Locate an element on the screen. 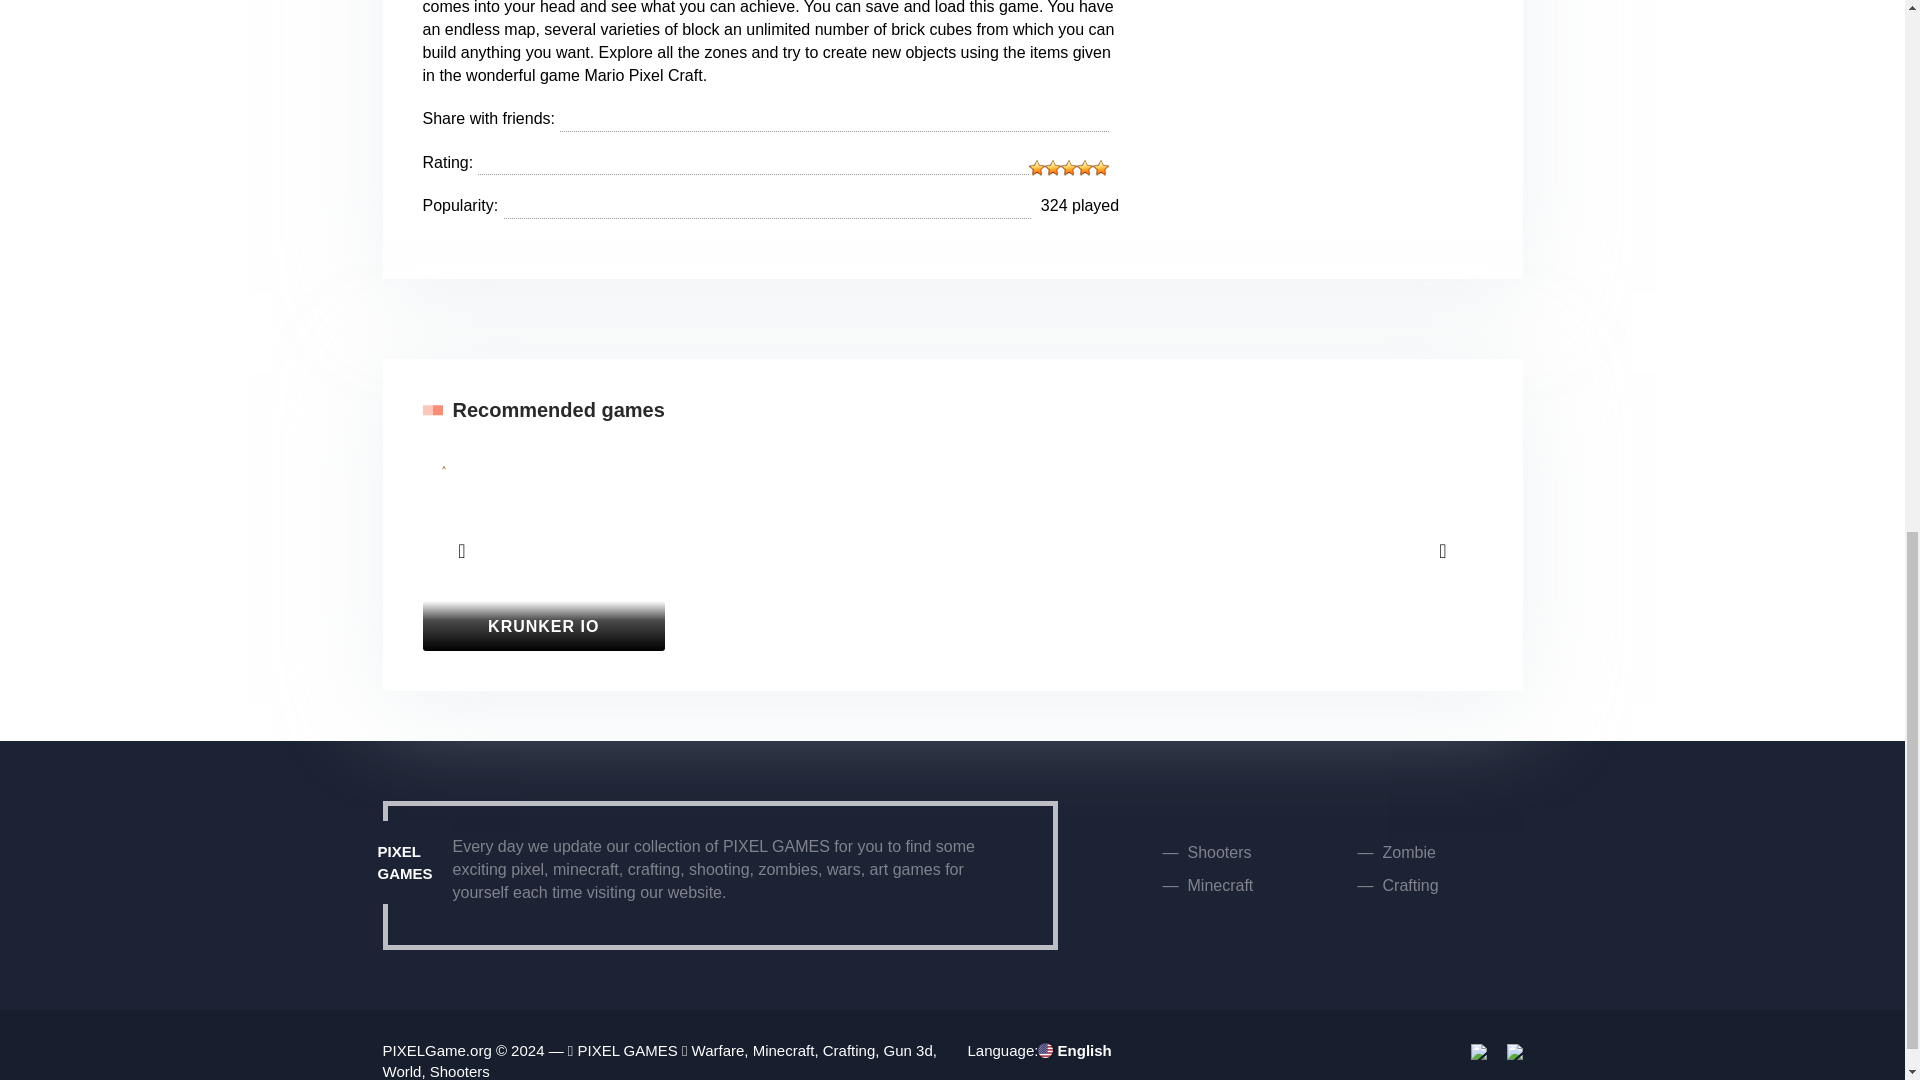 The width and height of the screenshot is (1920, 1080). 4 Stars is located at coordinates (1084, 168).